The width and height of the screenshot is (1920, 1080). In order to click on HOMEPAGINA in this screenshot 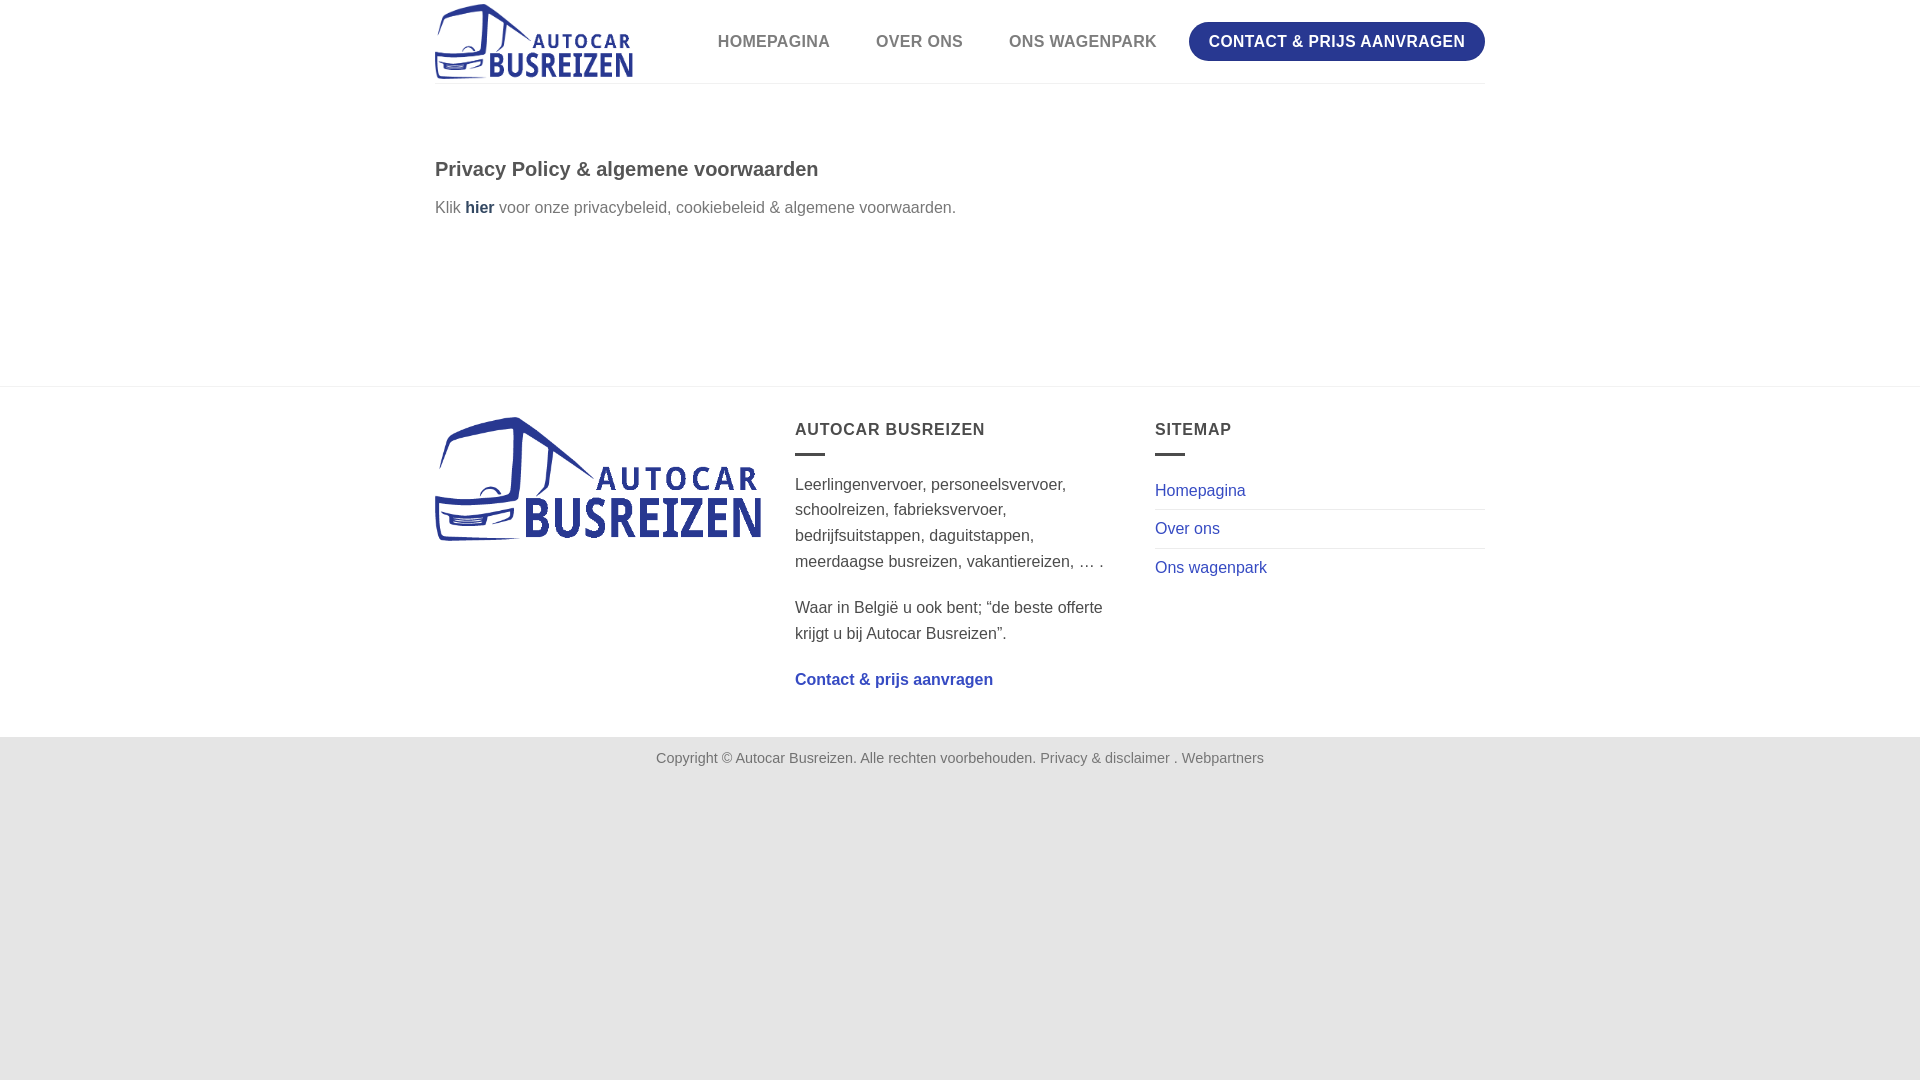, I will do `click(774, 42)`.